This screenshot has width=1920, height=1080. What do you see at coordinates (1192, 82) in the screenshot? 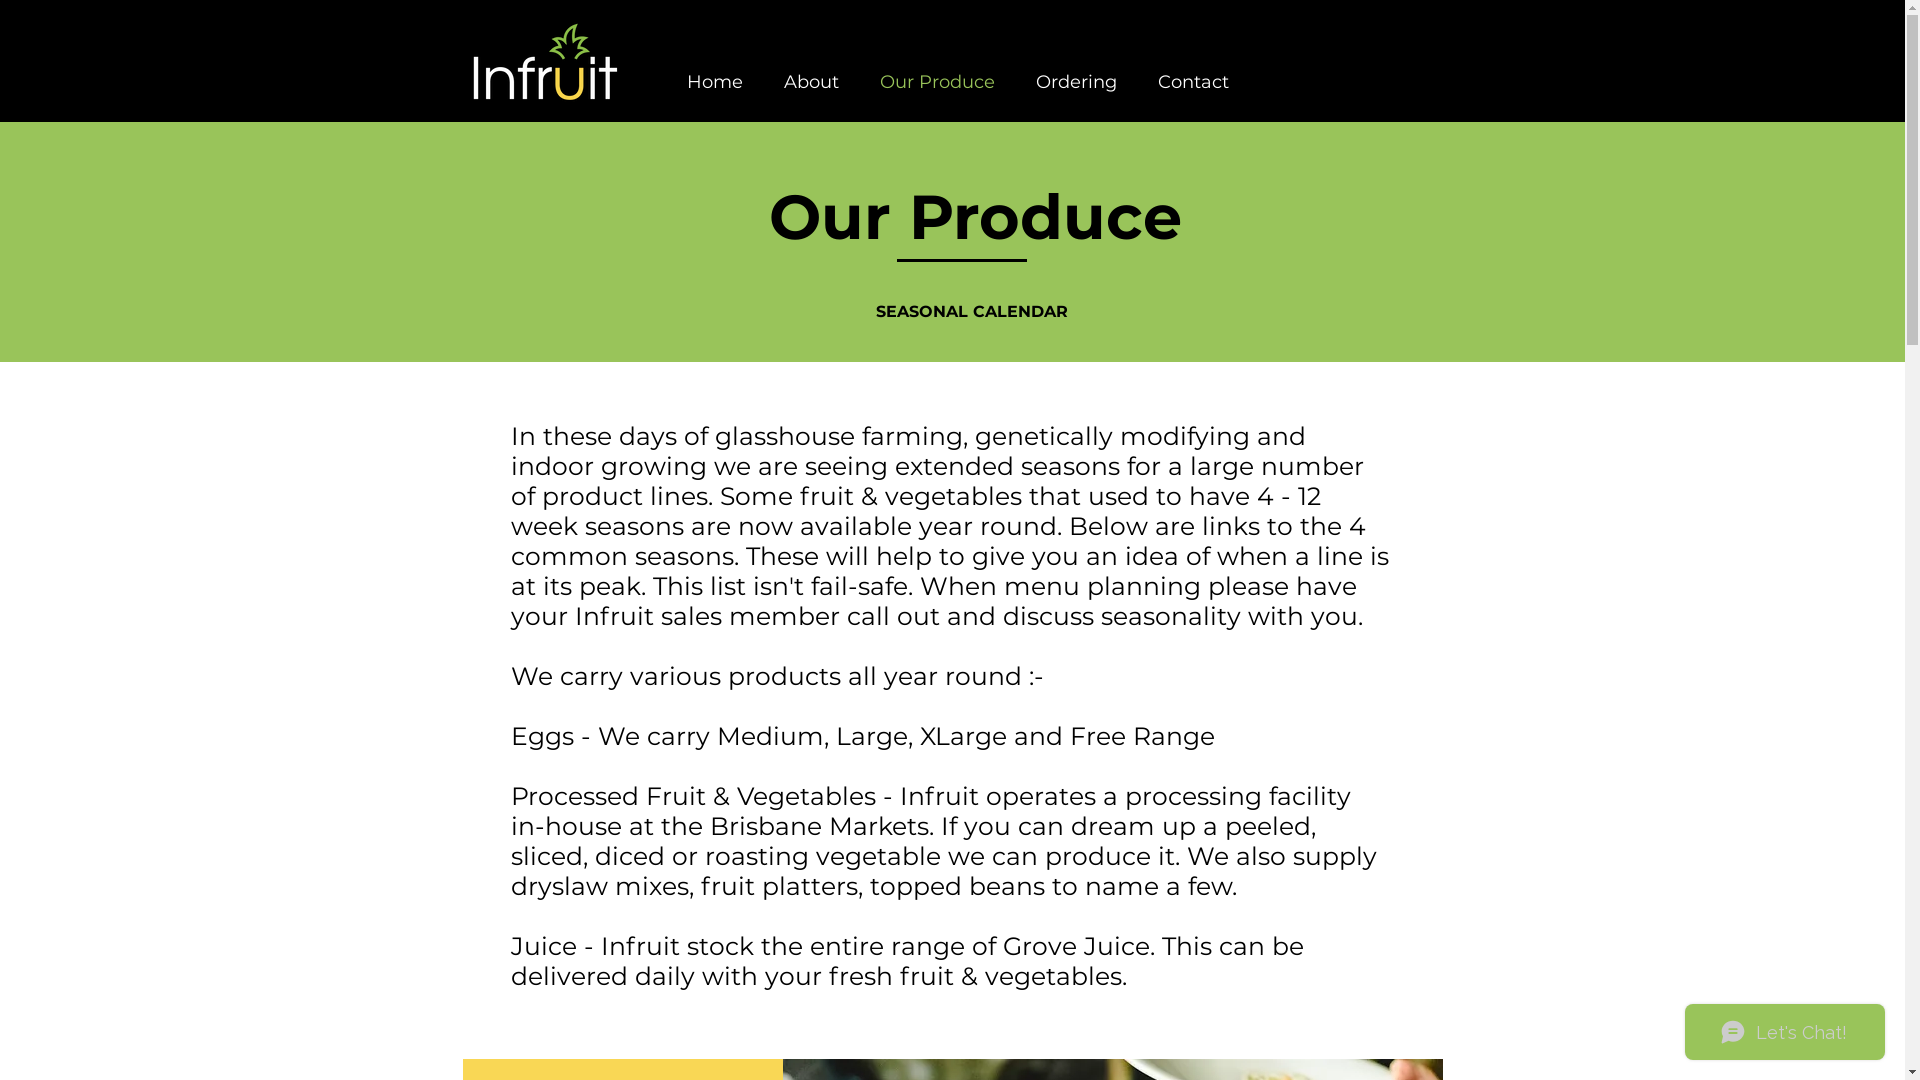
I see `Contact` at bounding box center [1192, 82].